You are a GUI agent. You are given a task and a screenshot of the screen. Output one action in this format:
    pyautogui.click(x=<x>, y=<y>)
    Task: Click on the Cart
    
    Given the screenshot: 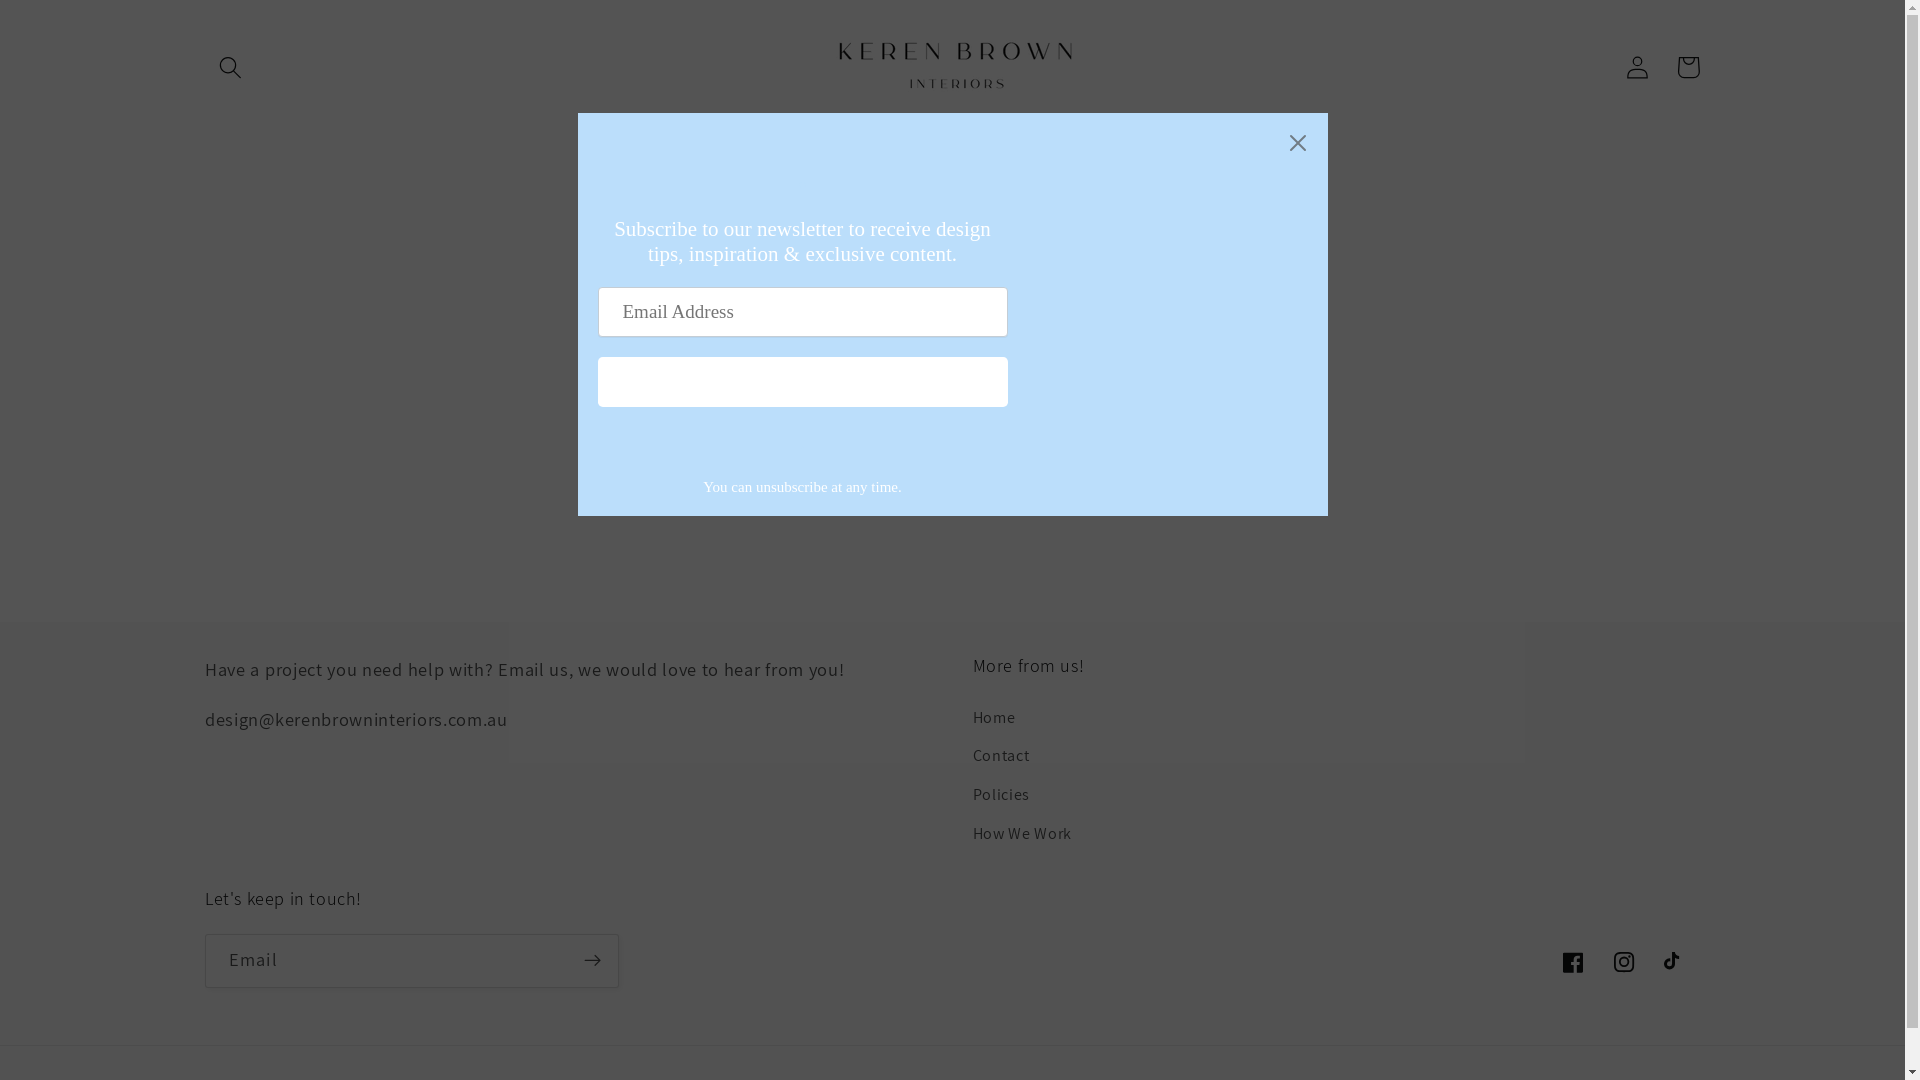 What is the action you would take?
    pyautogui.click(x=1688, y=68)
    